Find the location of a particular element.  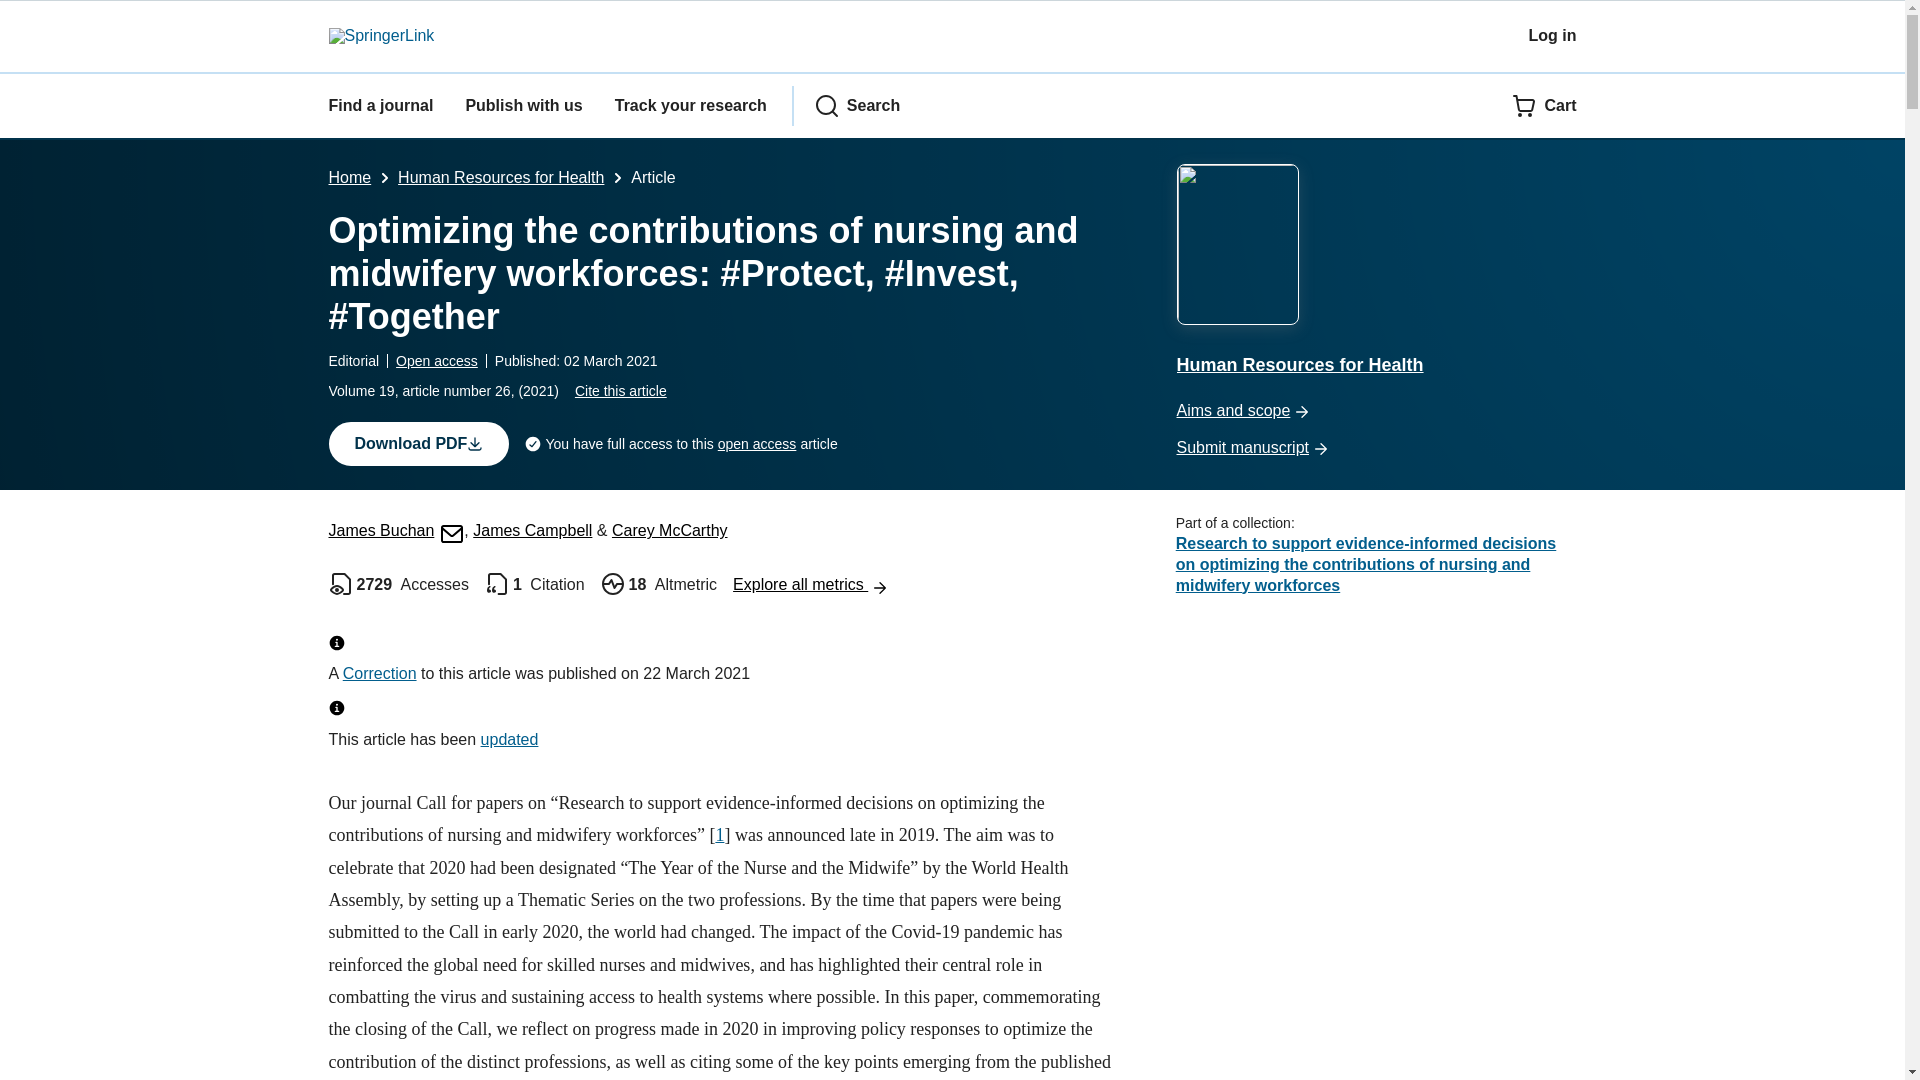

Cite this article is located at coordinates (620, 390).